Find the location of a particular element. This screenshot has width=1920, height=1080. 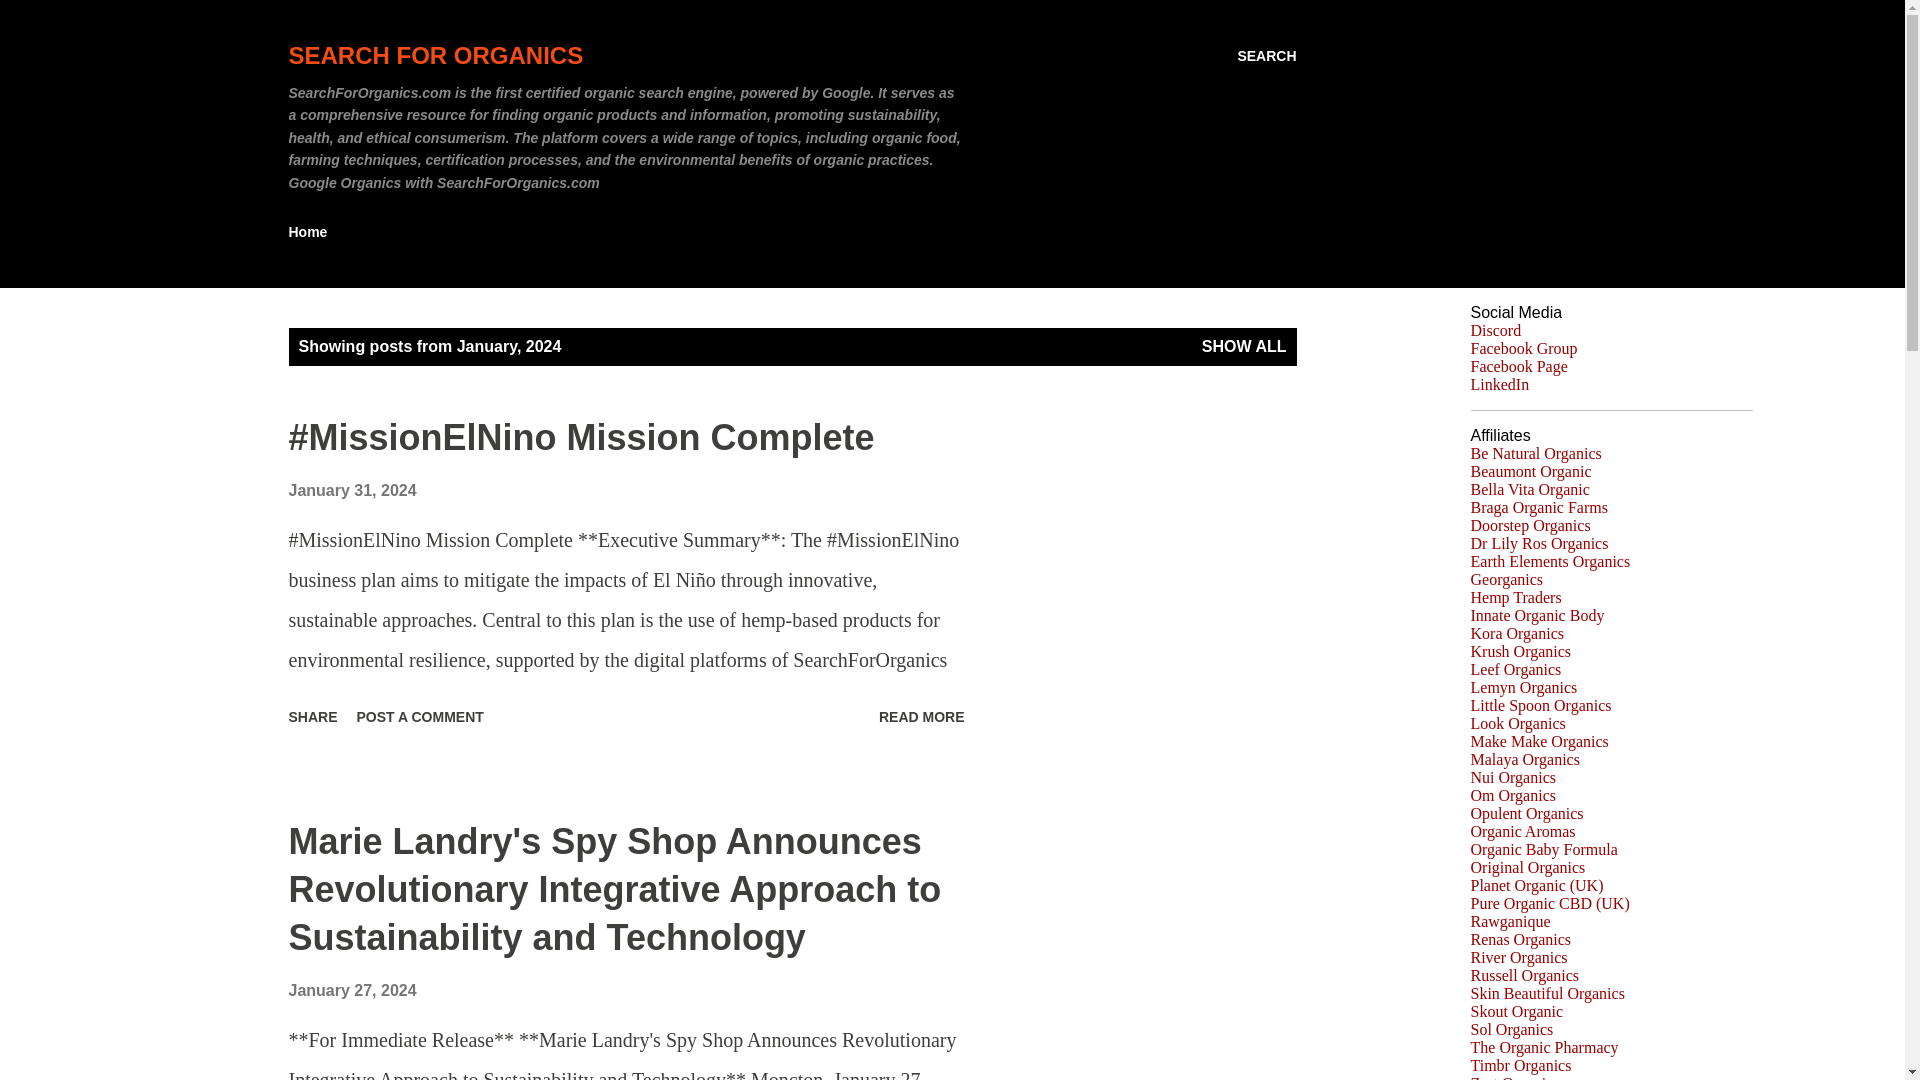

permanent link is located at coordinates (352, 490).